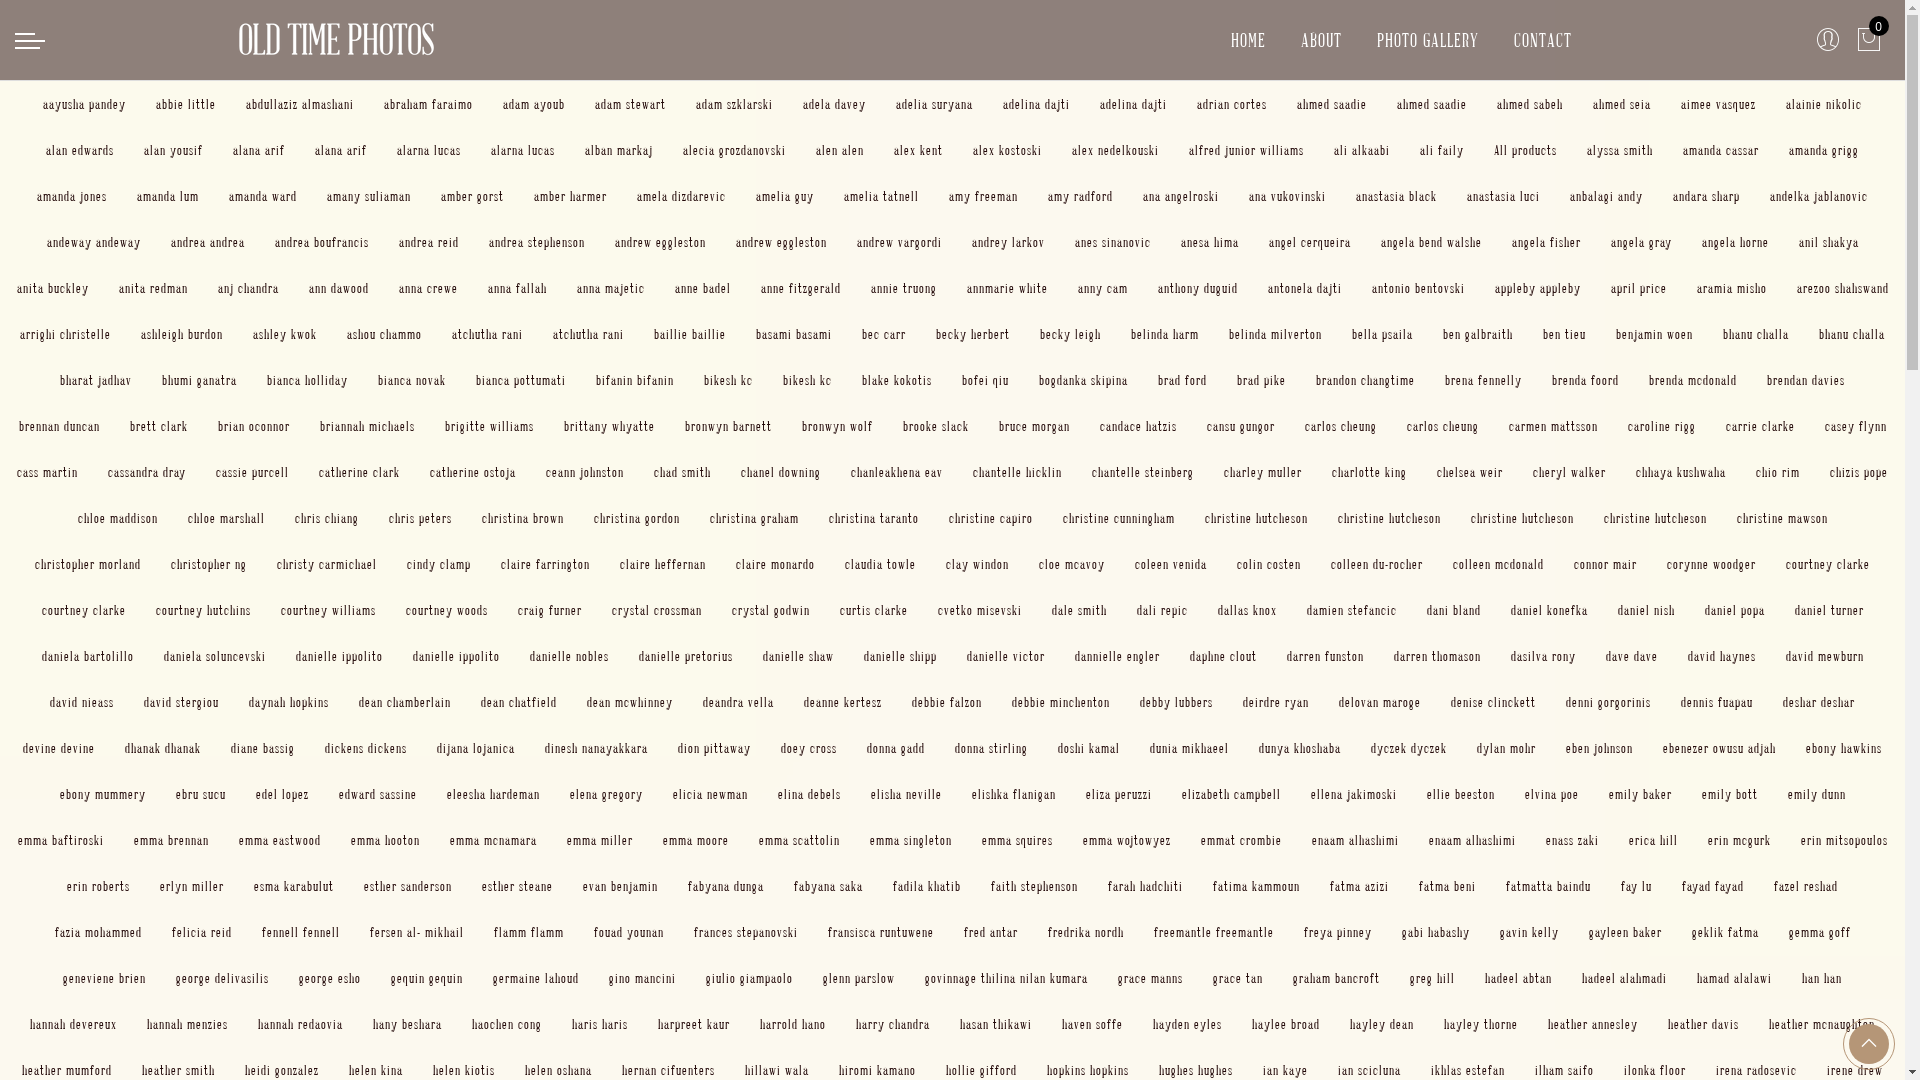  What do you see at coordinates (782, 242) in the screenshot?
I see `andrew eggleston` at bounding box center [782, 242].